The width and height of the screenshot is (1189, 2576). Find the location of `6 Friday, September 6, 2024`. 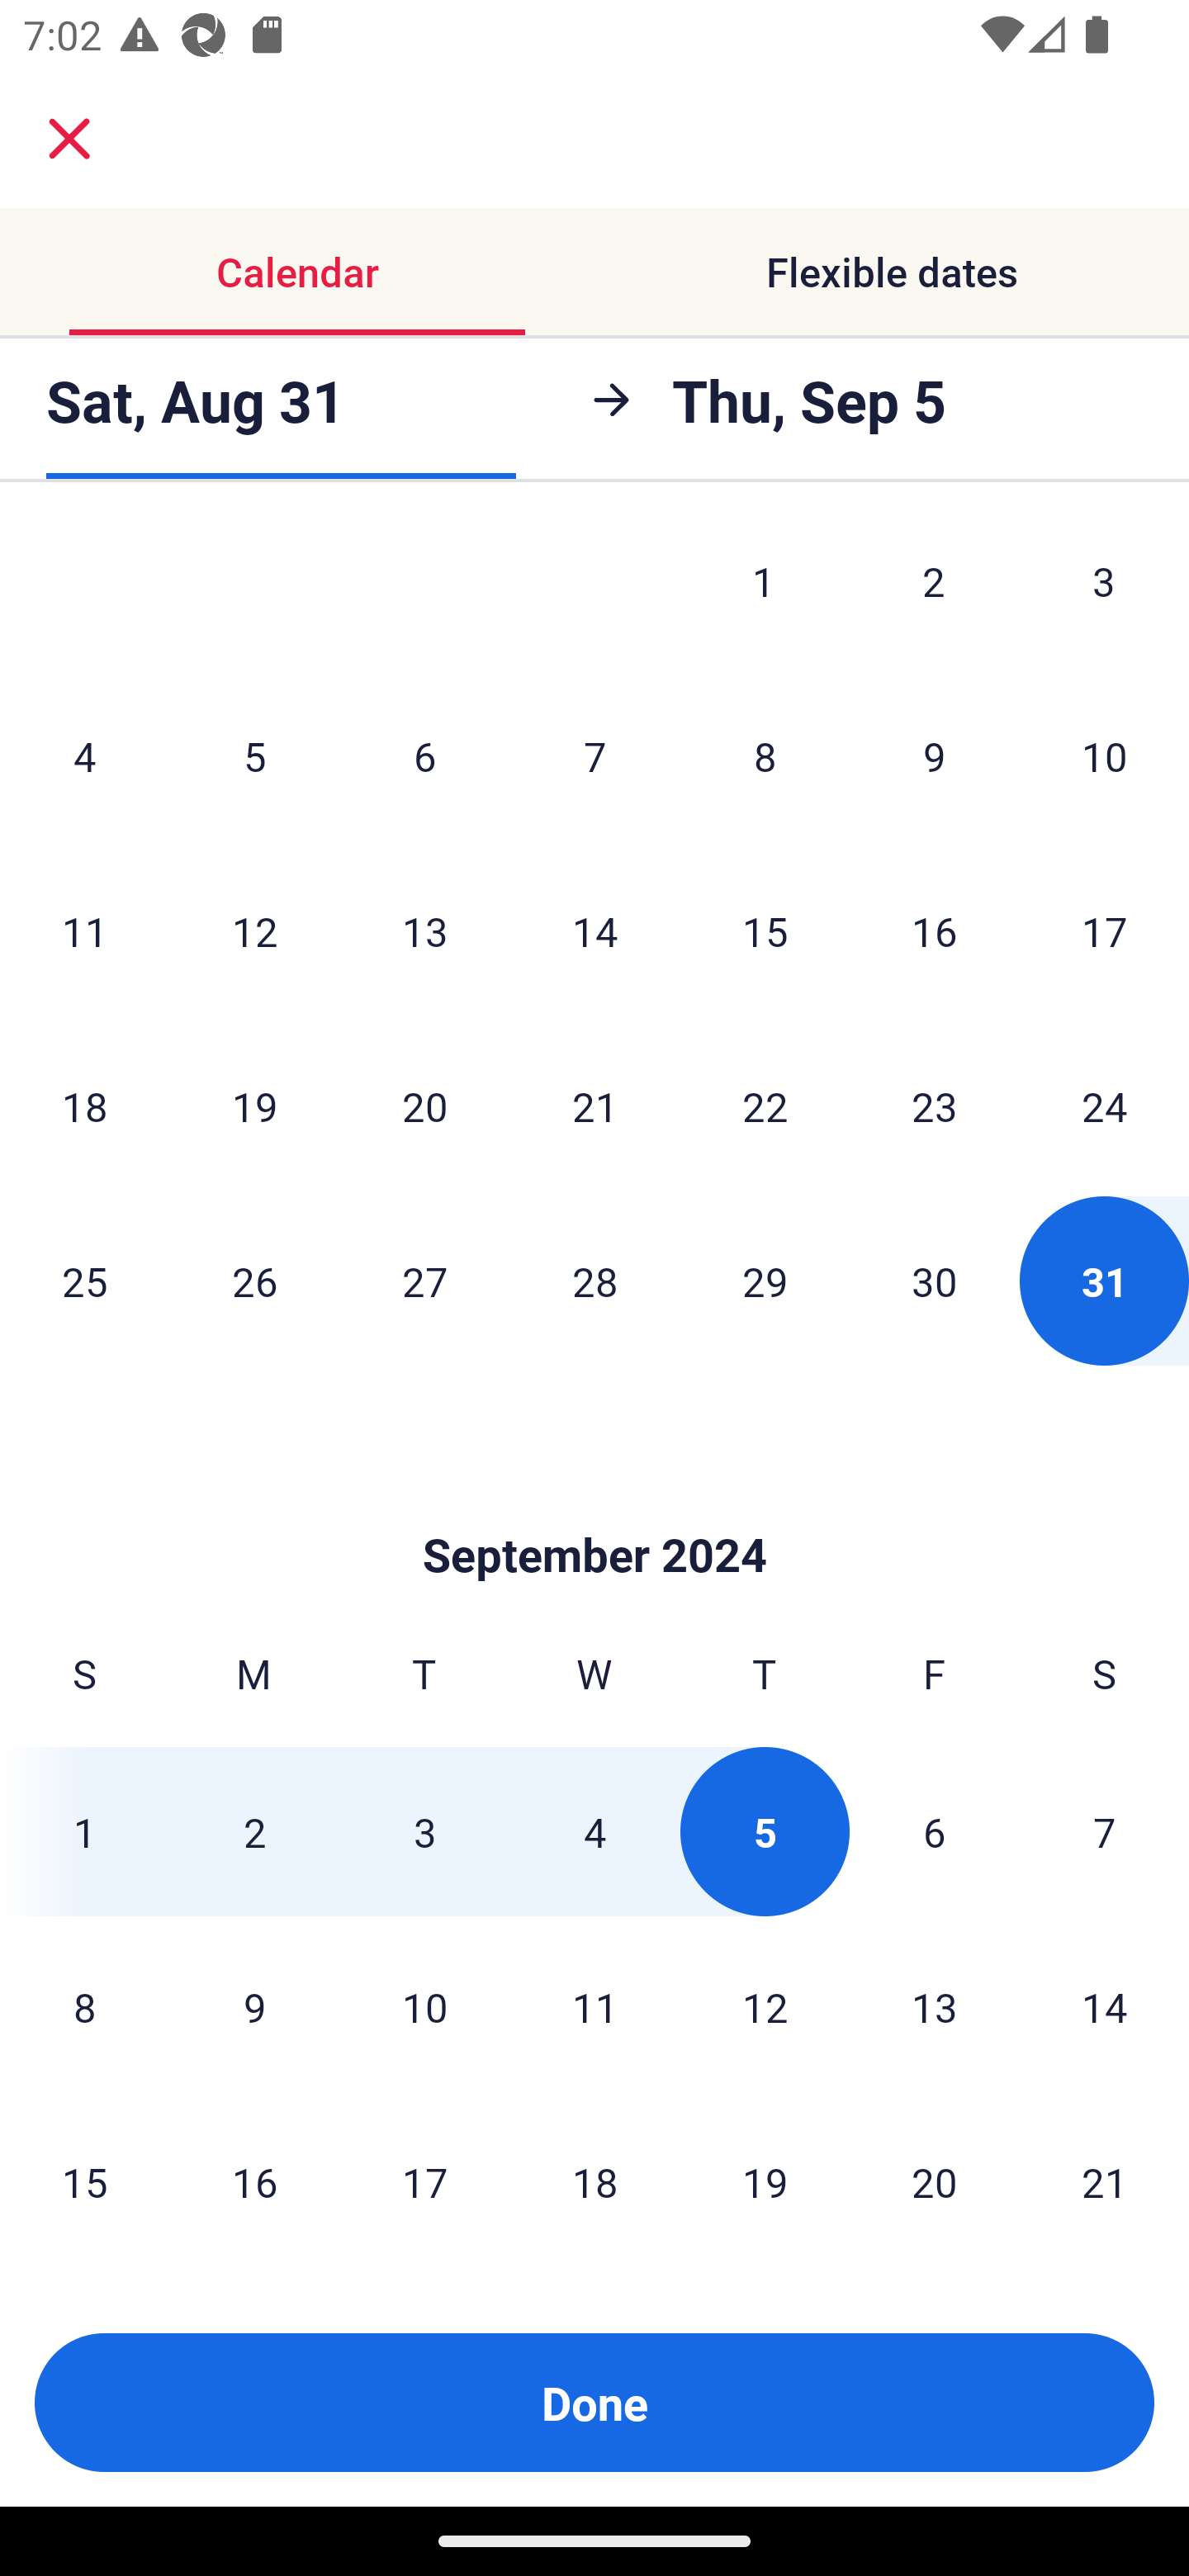

6 Friday, September 6, 2024 is located at coordinates (935, 1831).